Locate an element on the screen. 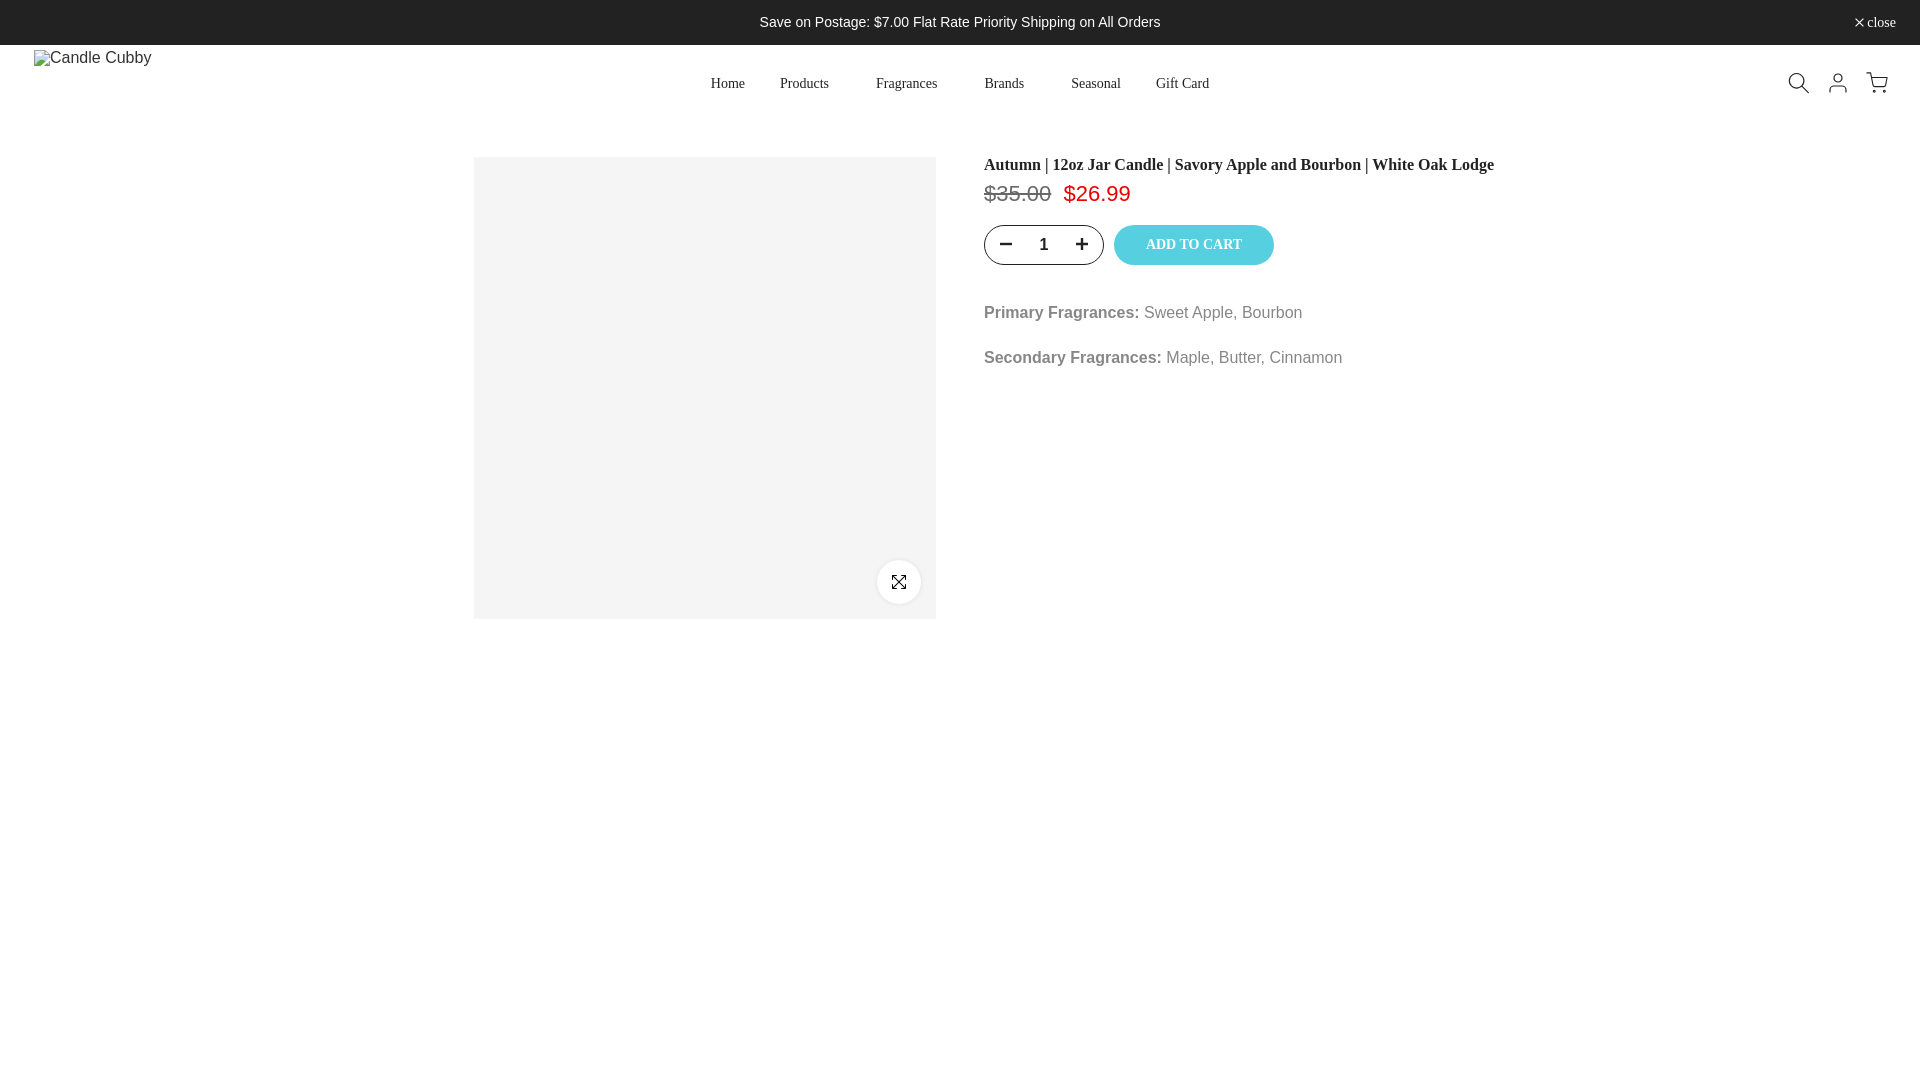 Image resolution: width=1920 pixels, height=1080 pixels. Products is located at coordinates (810, 84).